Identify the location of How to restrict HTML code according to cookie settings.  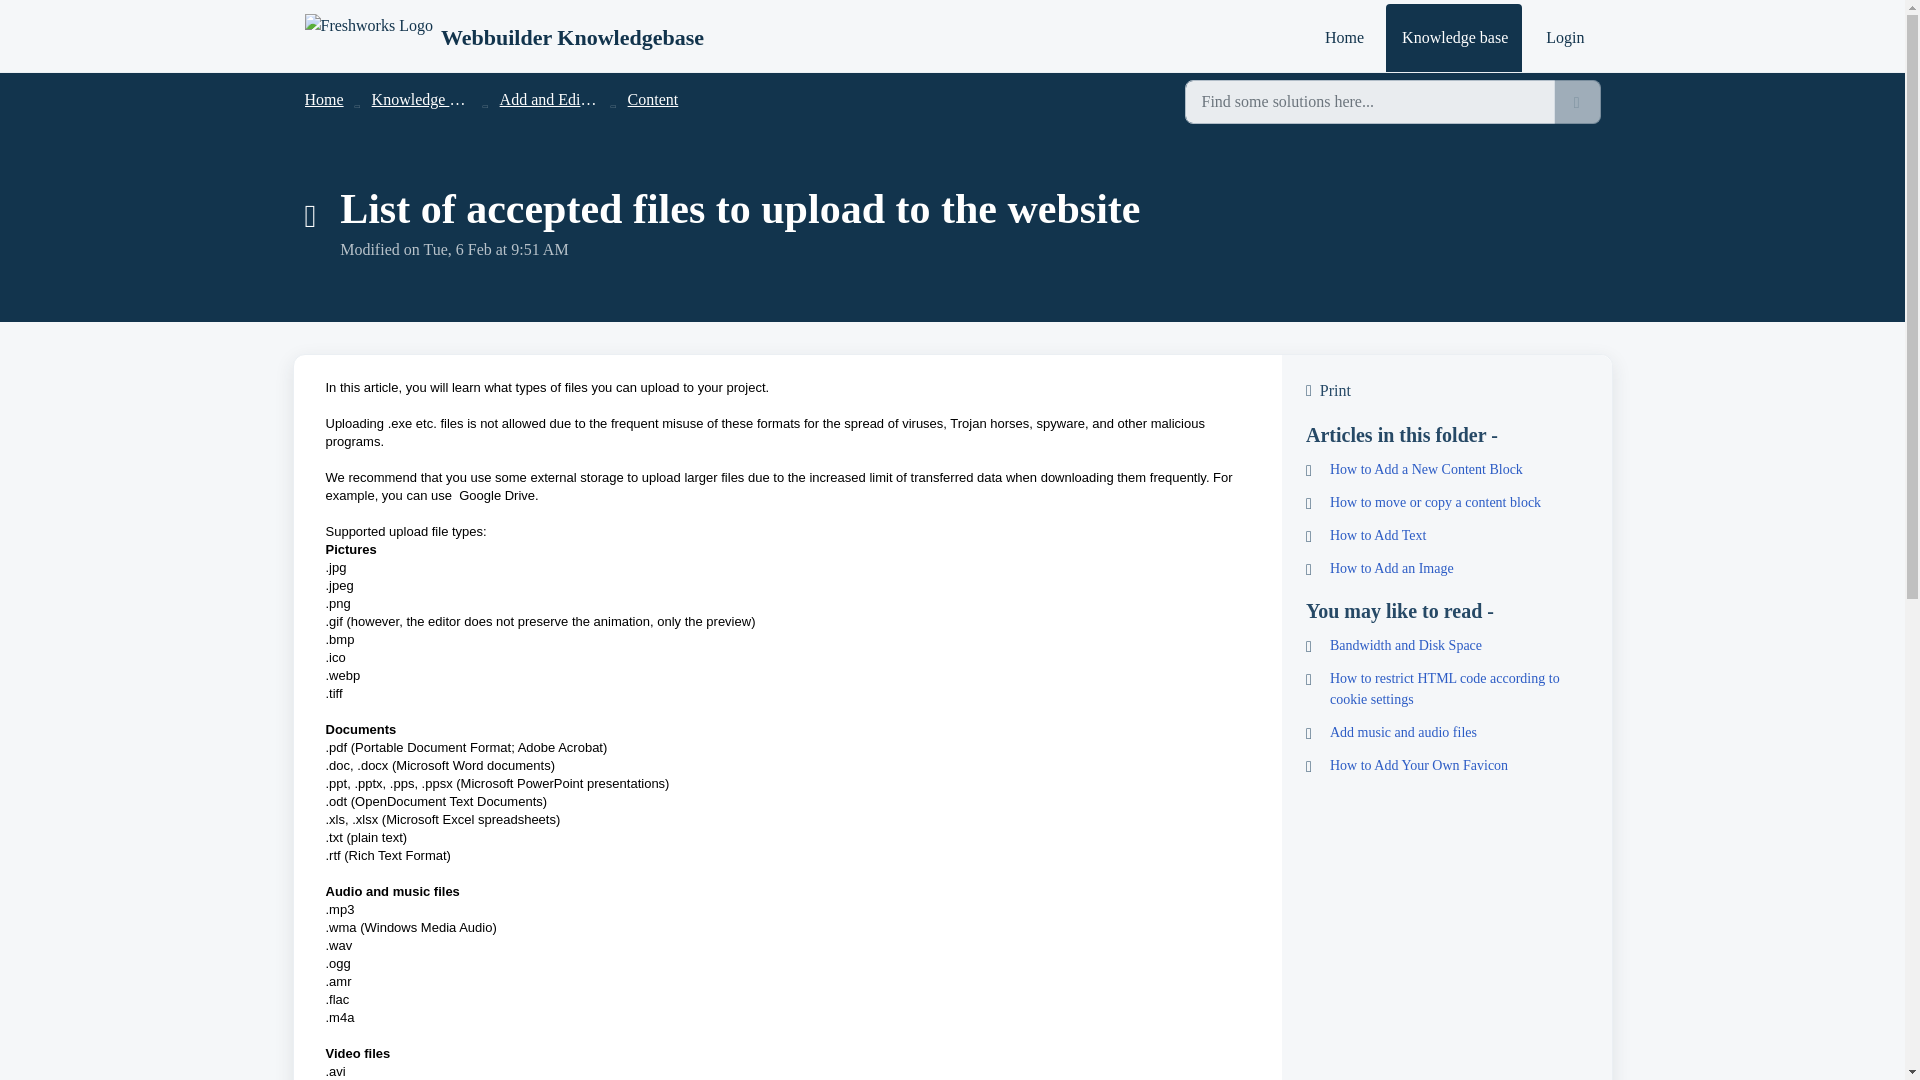
(1446, 688).